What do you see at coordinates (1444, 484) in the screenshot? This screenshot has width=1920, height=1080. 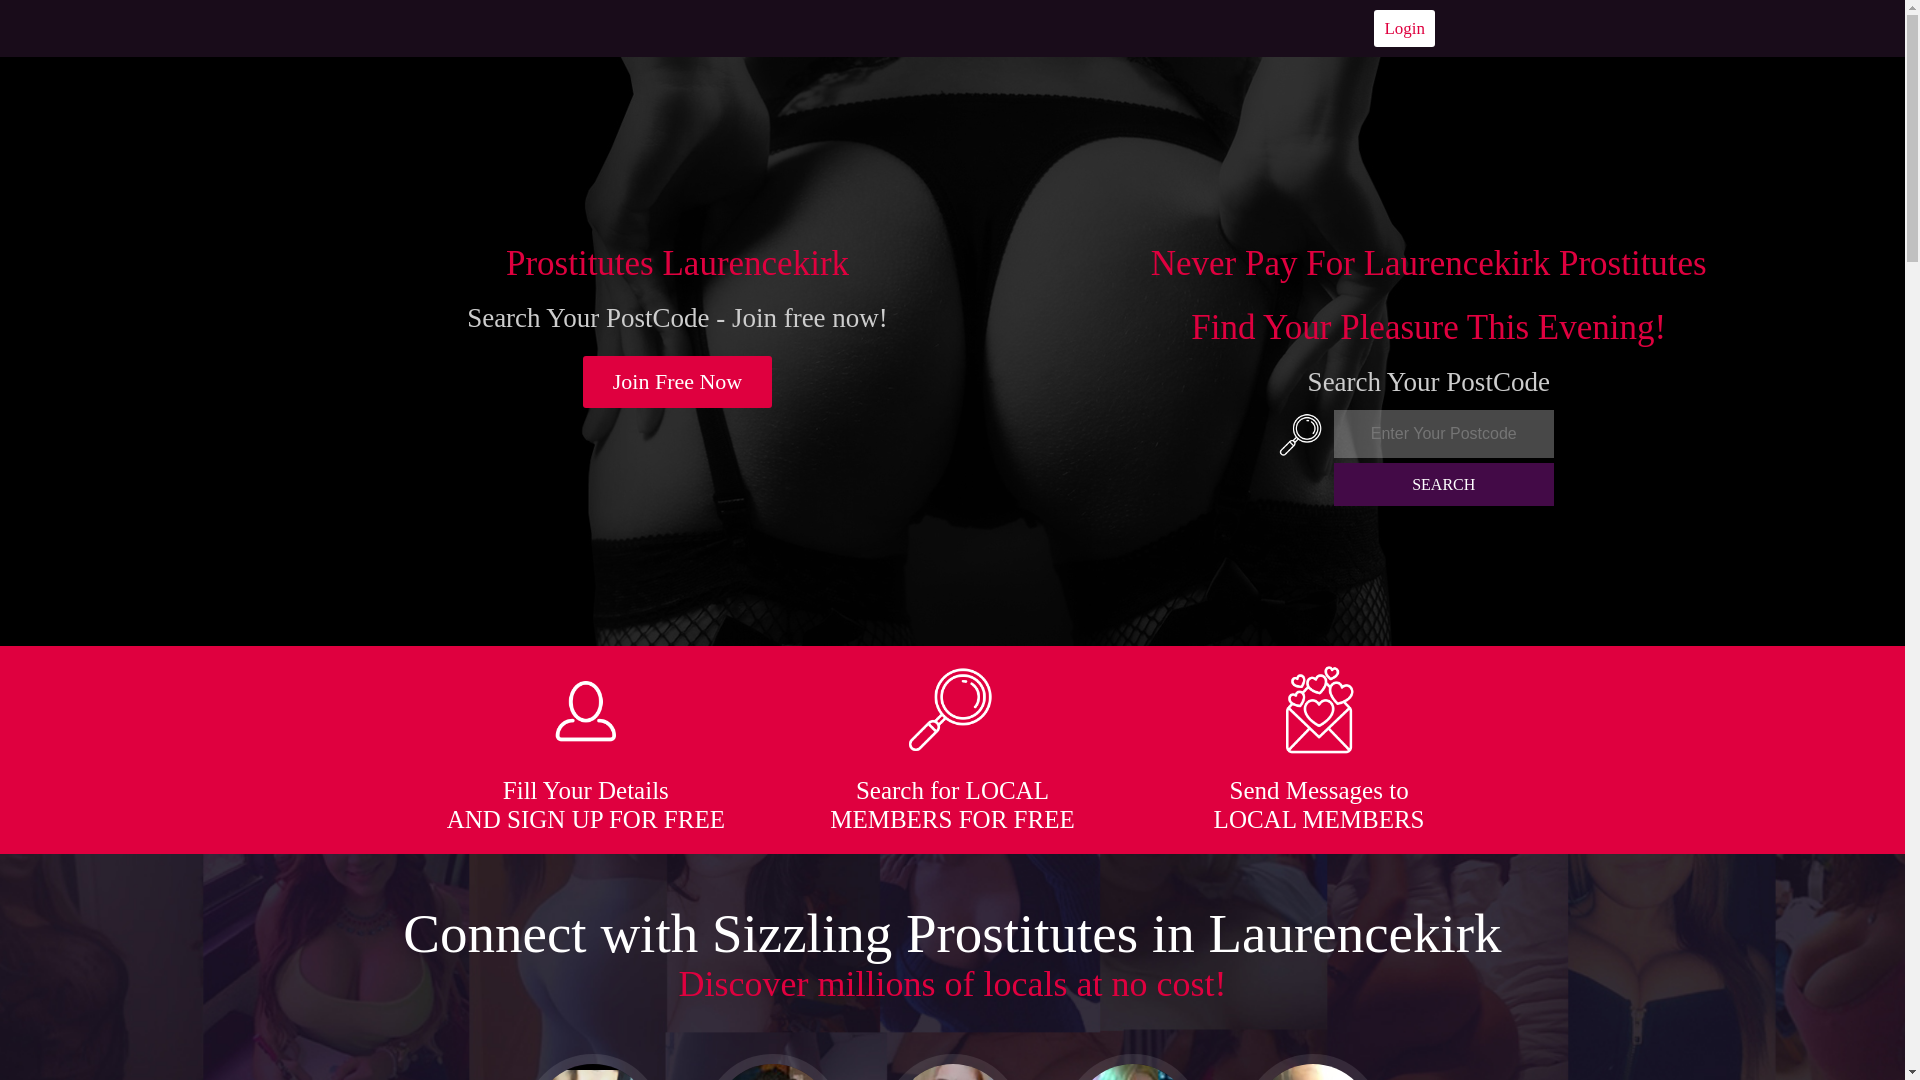 I see `SEARCH` at bounding box center [1444, 484].